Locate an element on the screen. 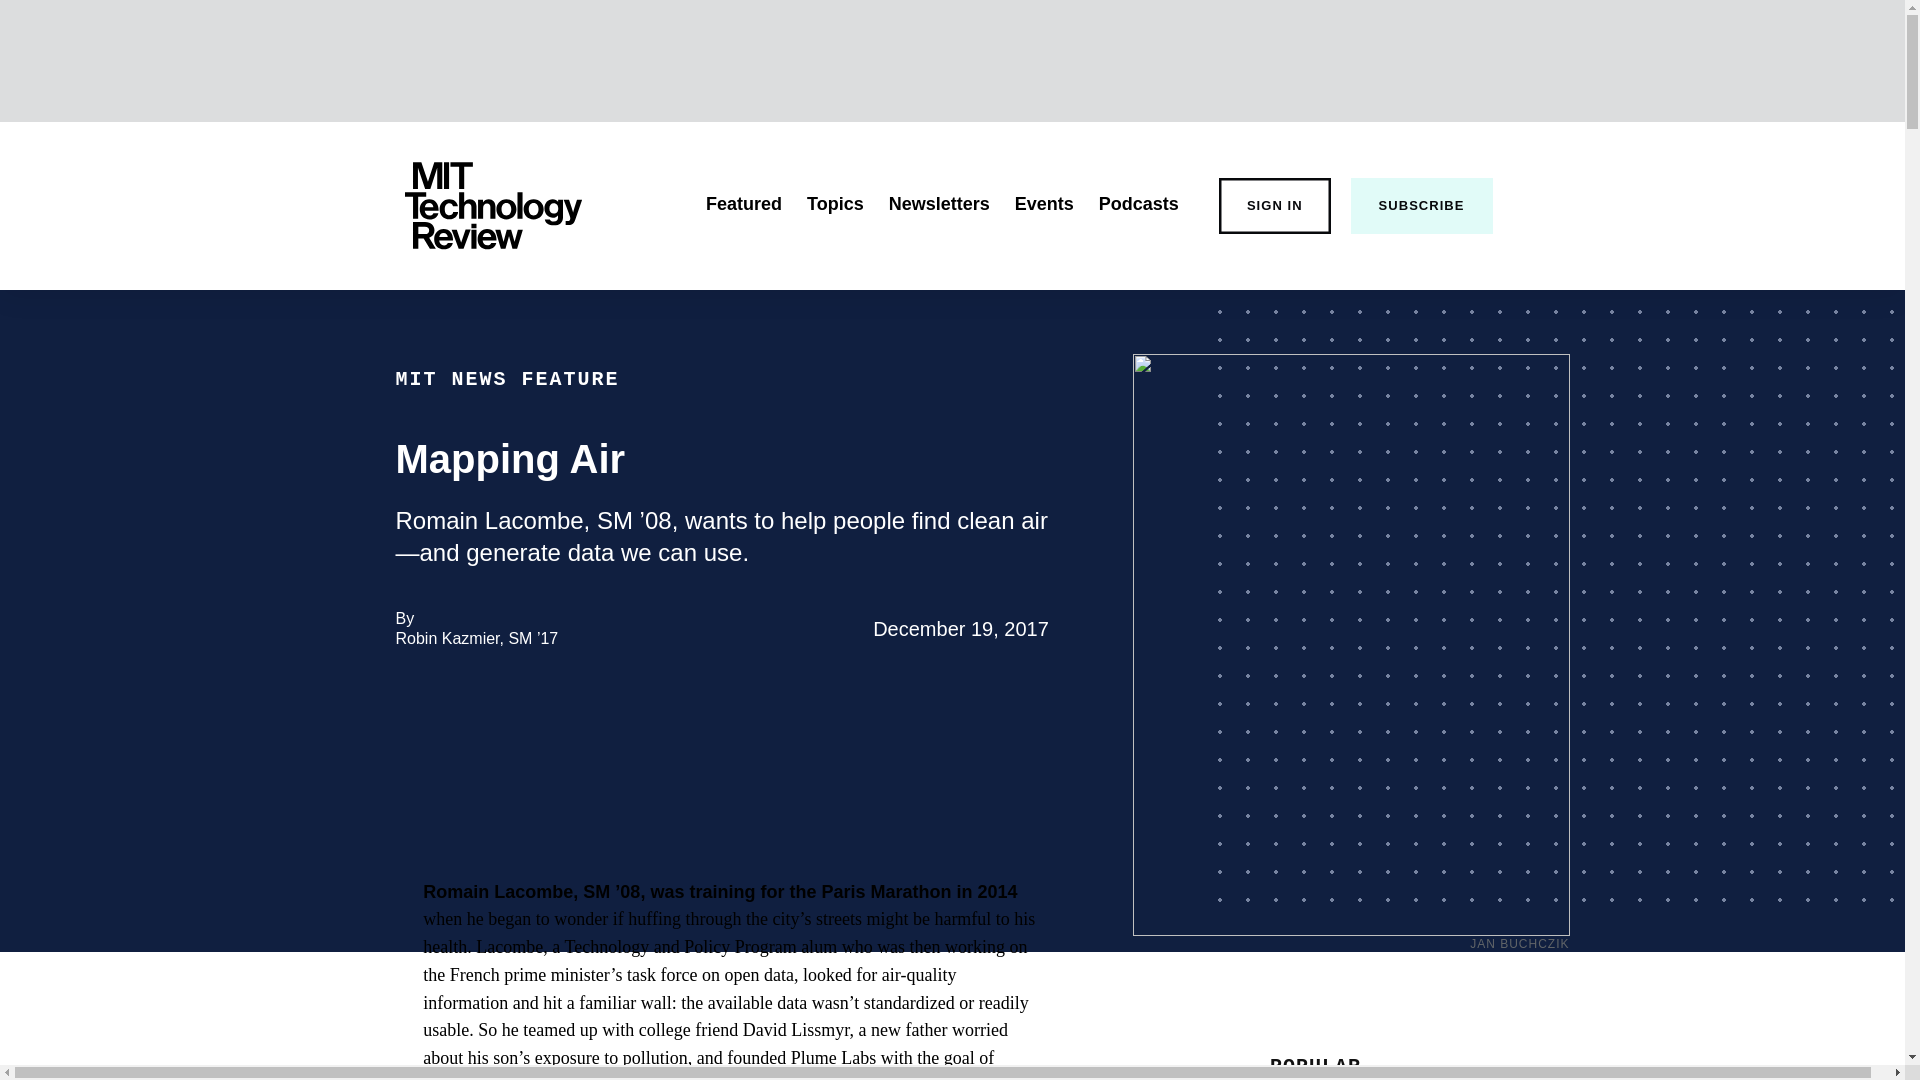  Plume Labs is located at coordinates (834, 1058).